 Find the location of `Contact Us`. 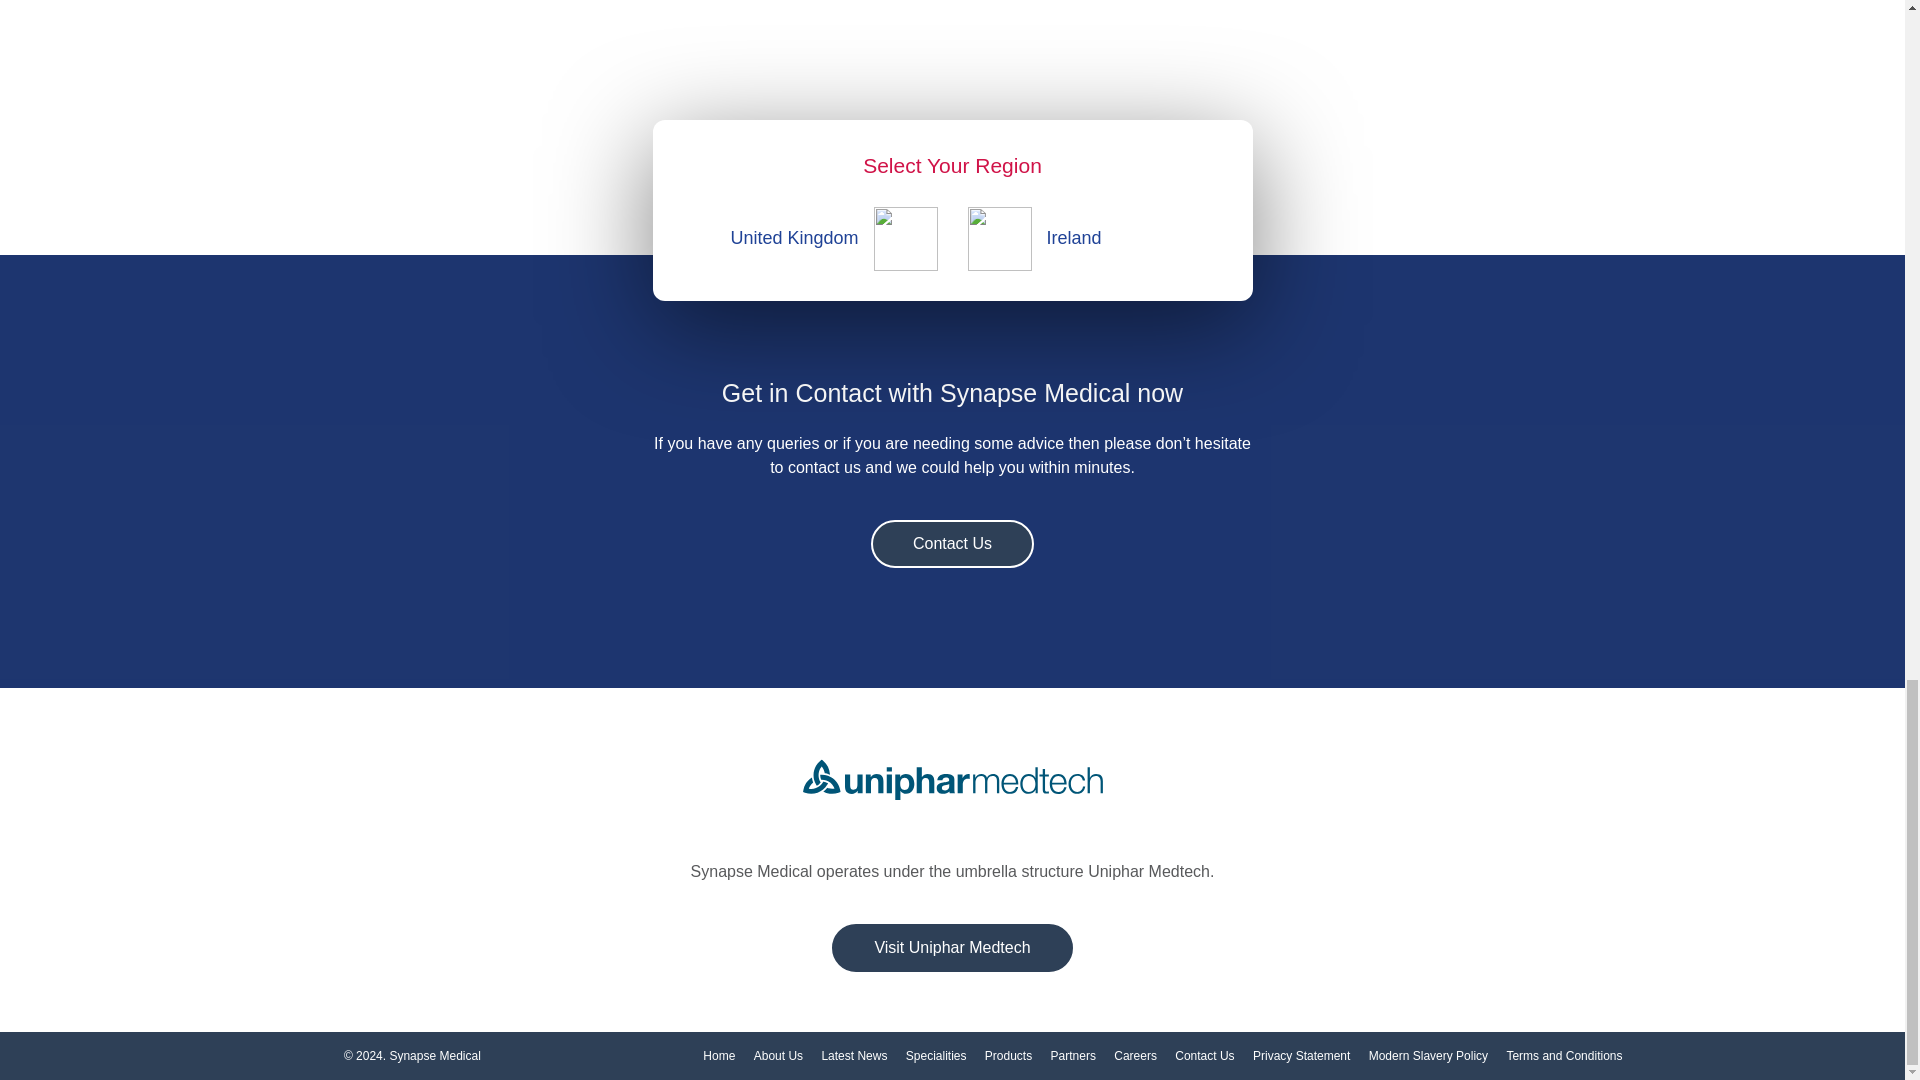

Contact Us is located at coordinates (952, 544).